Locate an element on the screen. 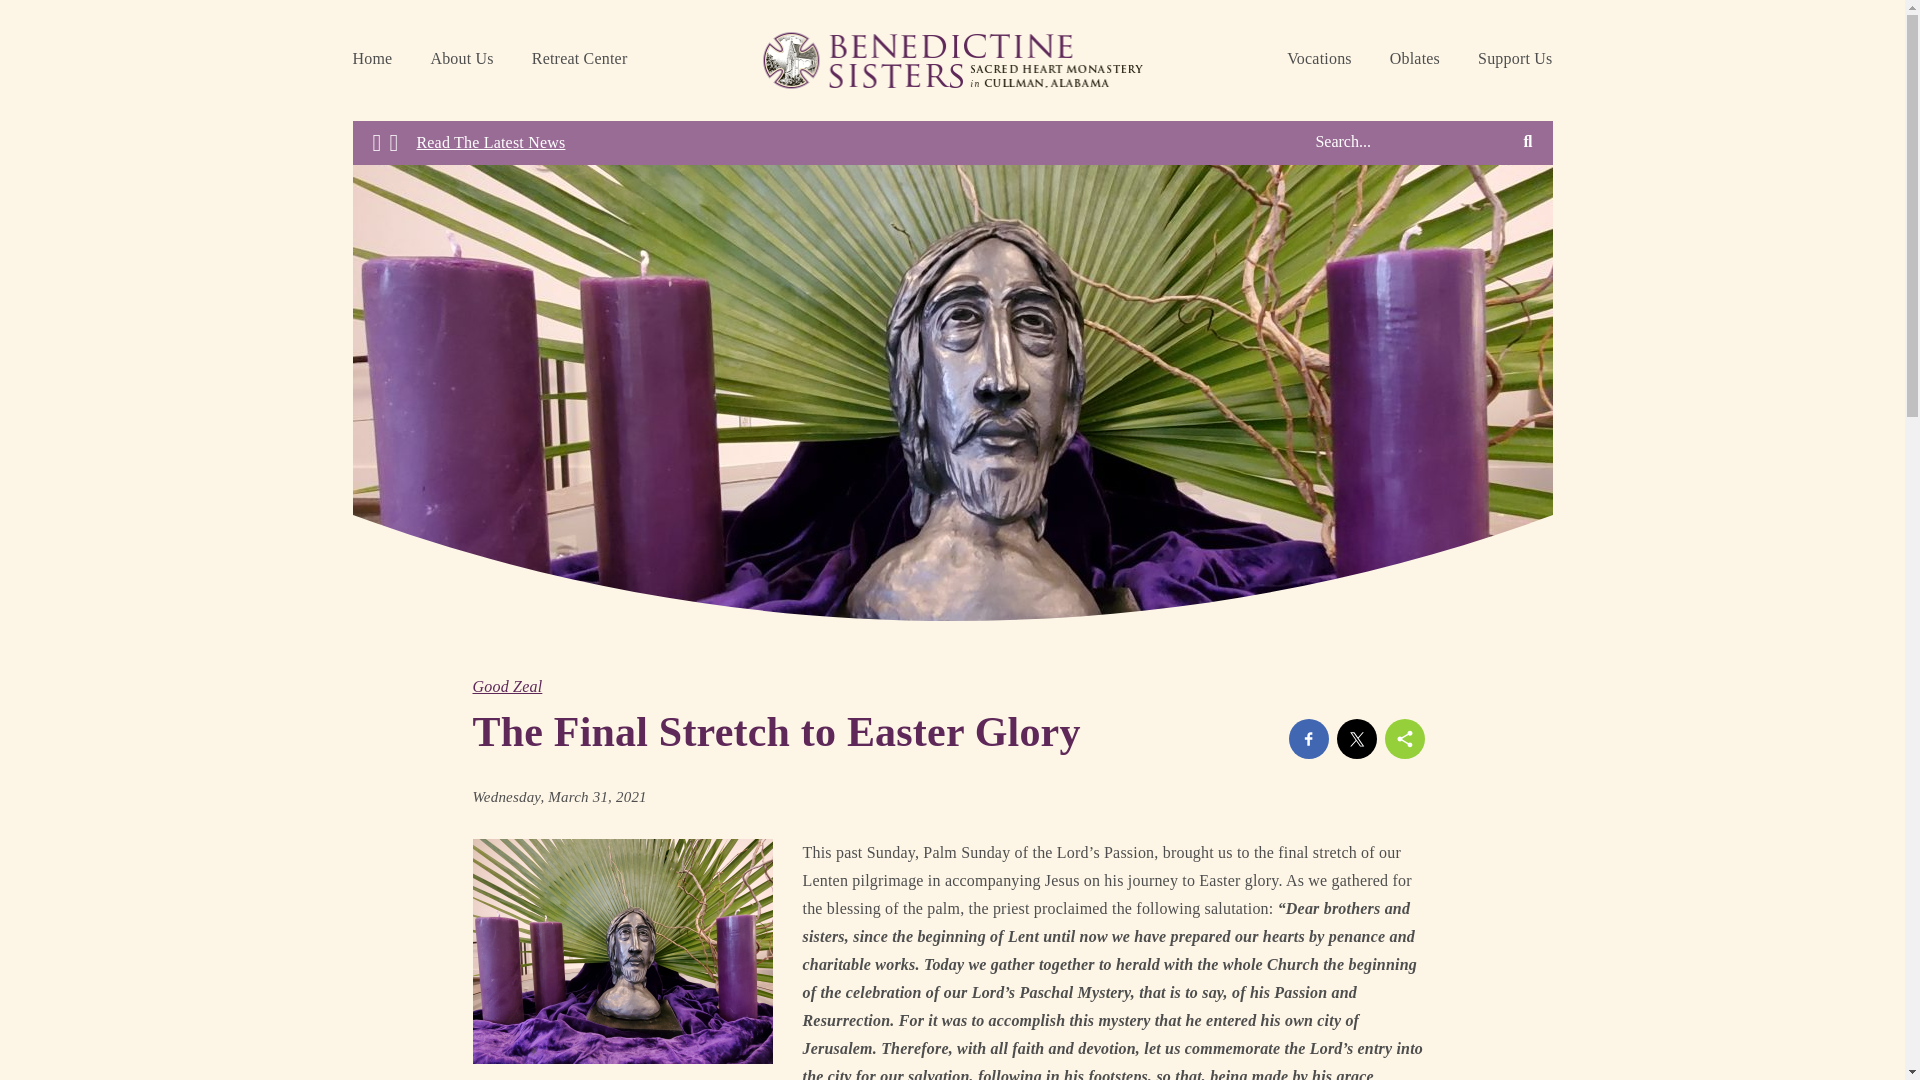 The image size is (1920, 1080). Retreat Center is located at coordinates (580, 60).